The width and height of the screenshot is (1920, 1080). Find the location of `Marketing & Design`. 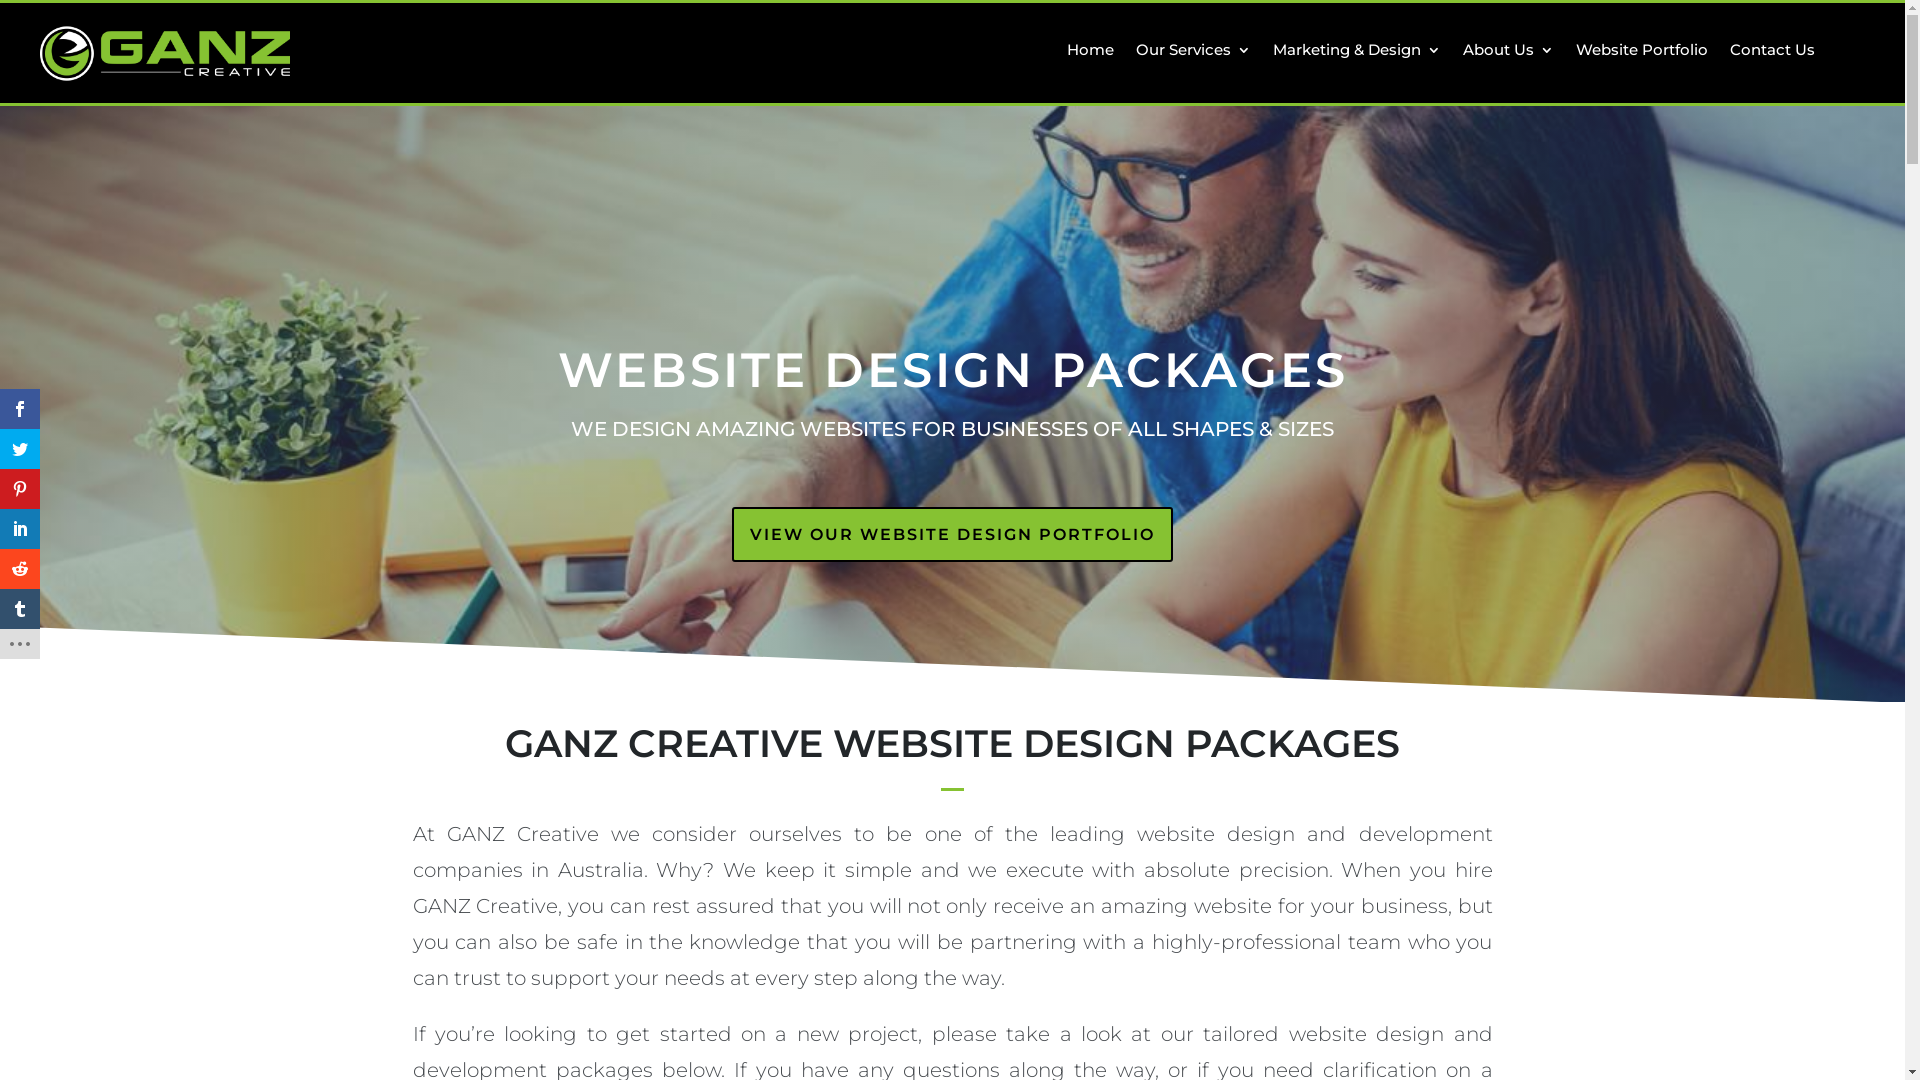

Marketing & Design is located at coordinates (1357, 54).